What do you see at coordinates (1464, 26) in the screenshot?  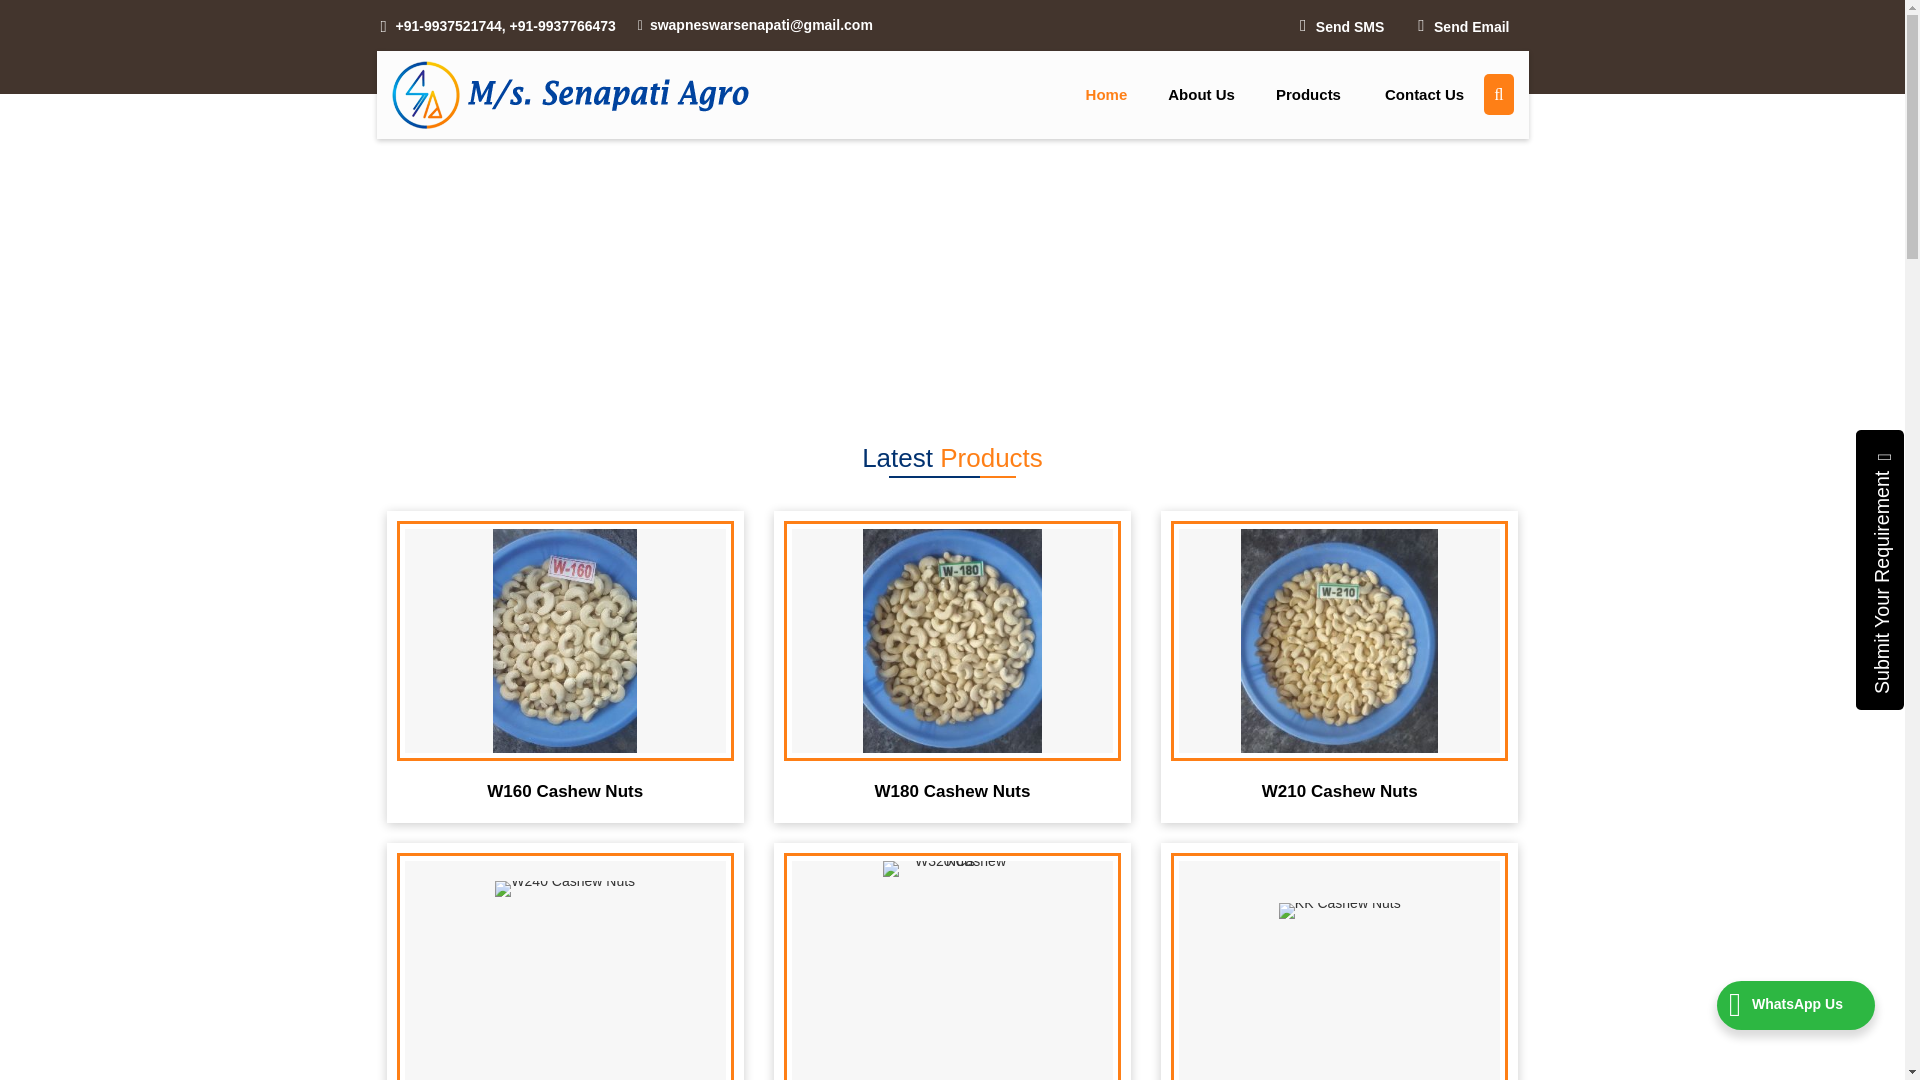 I see `Send Email` at bounding box center [1464, 26].